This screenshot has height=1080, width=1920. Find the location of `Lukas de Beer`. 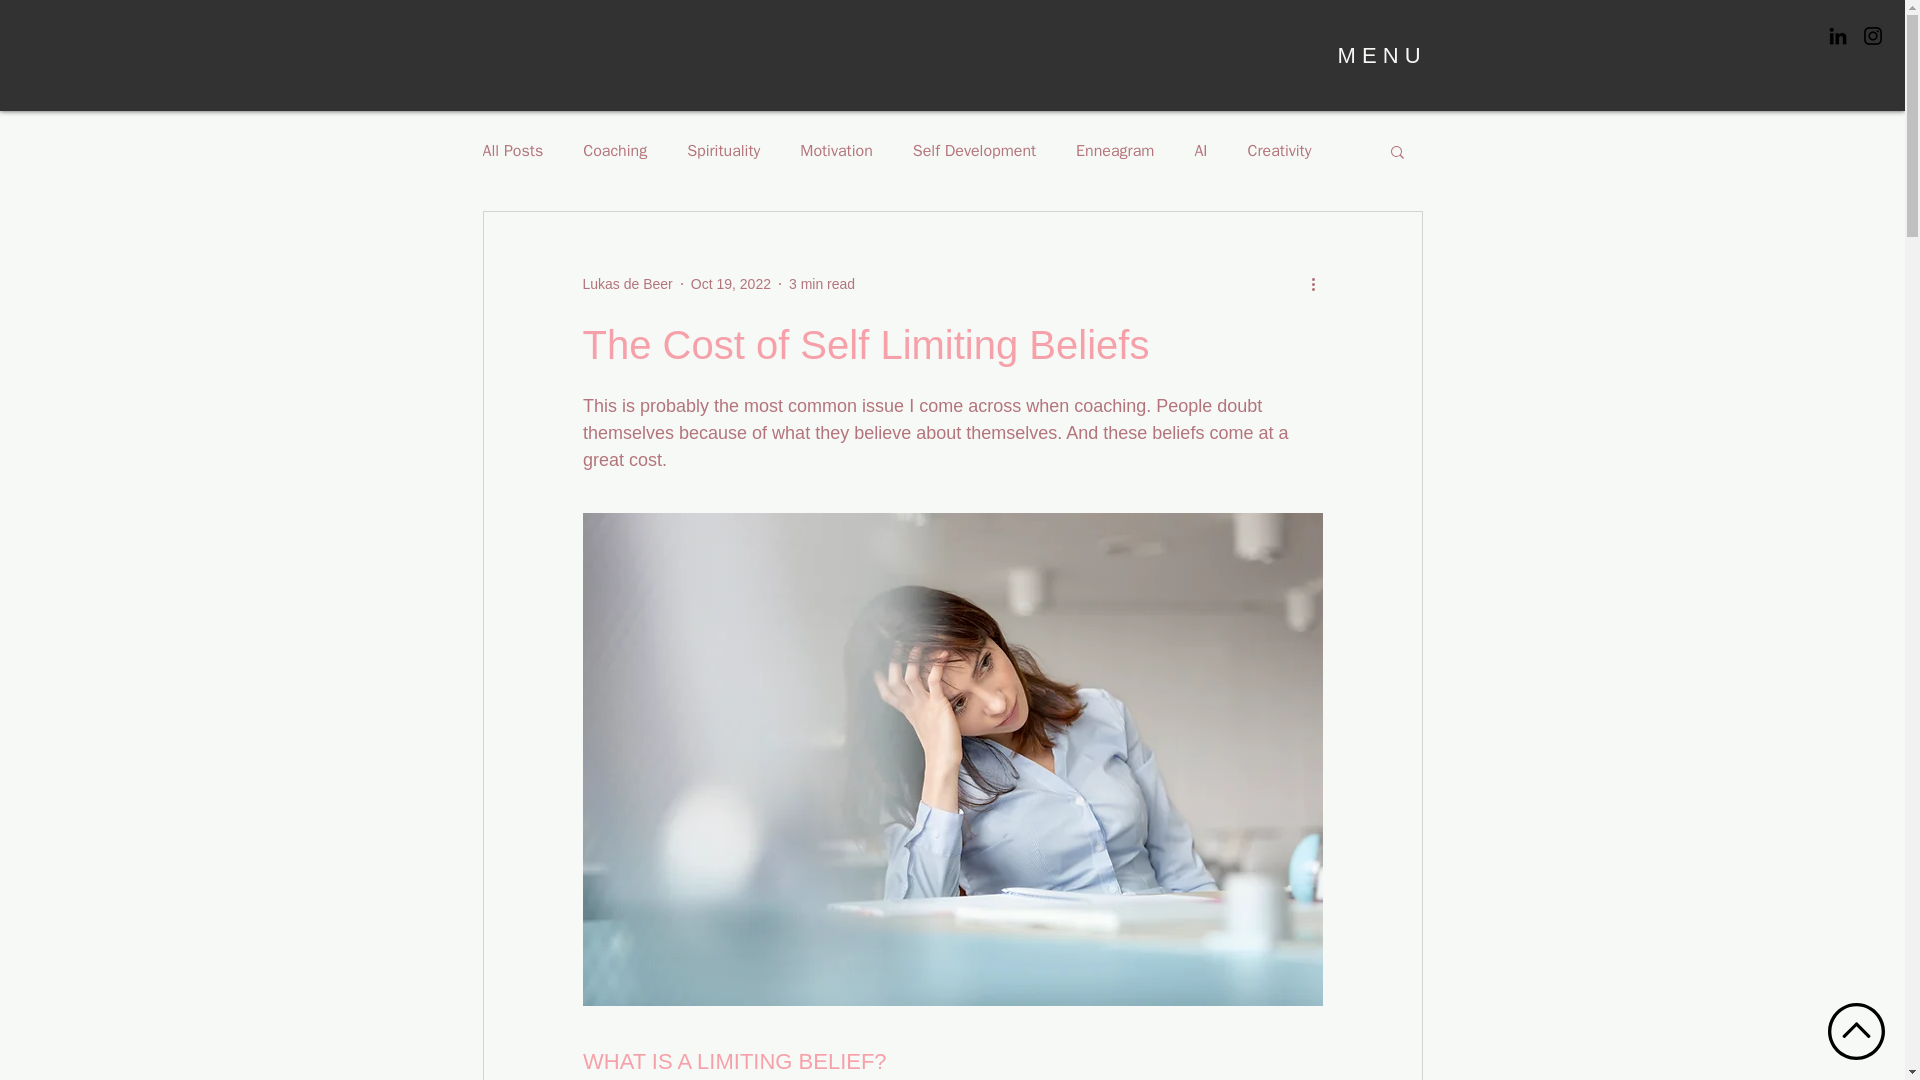

Lukas de Beer is located at coordinates (626, 284).